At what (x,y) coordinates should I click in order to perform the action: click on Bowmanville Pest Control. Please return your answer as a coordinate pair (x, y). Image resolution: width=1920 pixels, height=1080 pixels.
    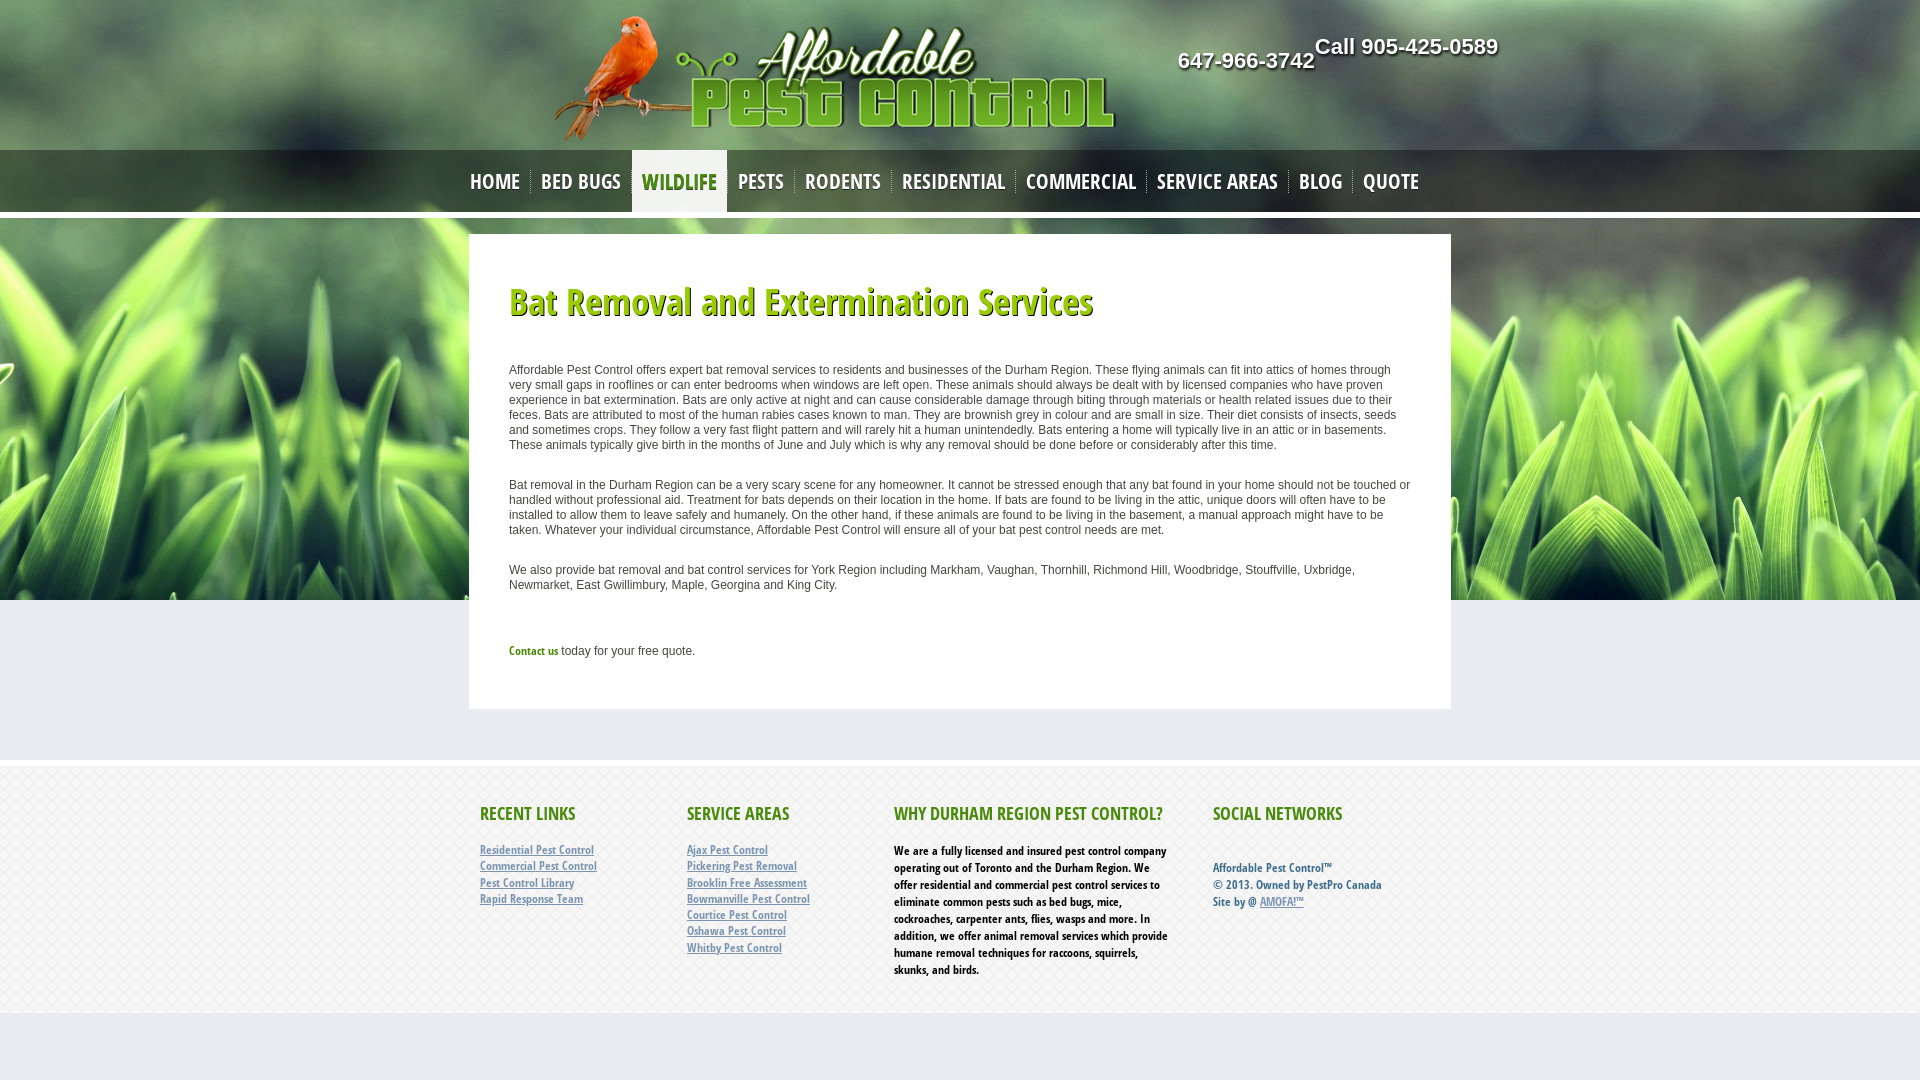
    Looking at the image, I should click on (748, 898).